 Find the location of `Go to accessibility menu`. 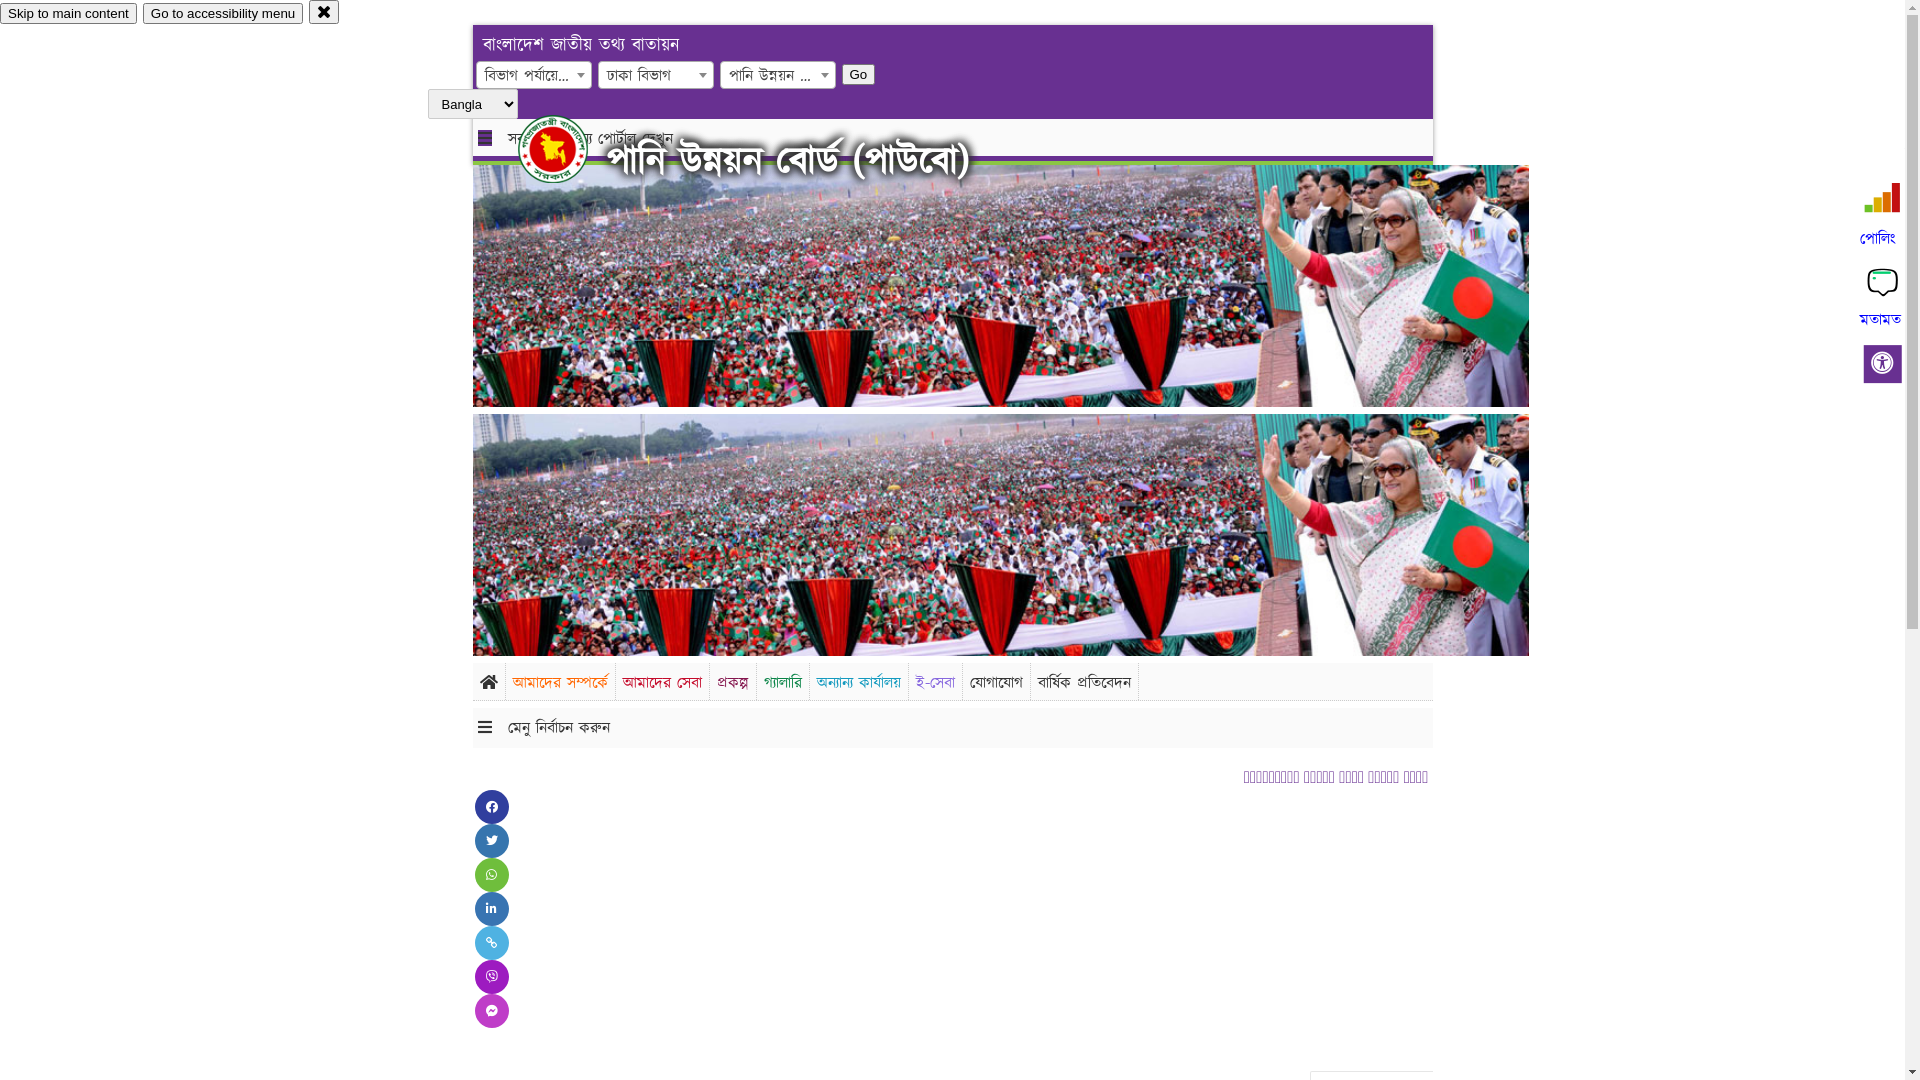

Go to accessibility menu is located at coordinates (223, 14).